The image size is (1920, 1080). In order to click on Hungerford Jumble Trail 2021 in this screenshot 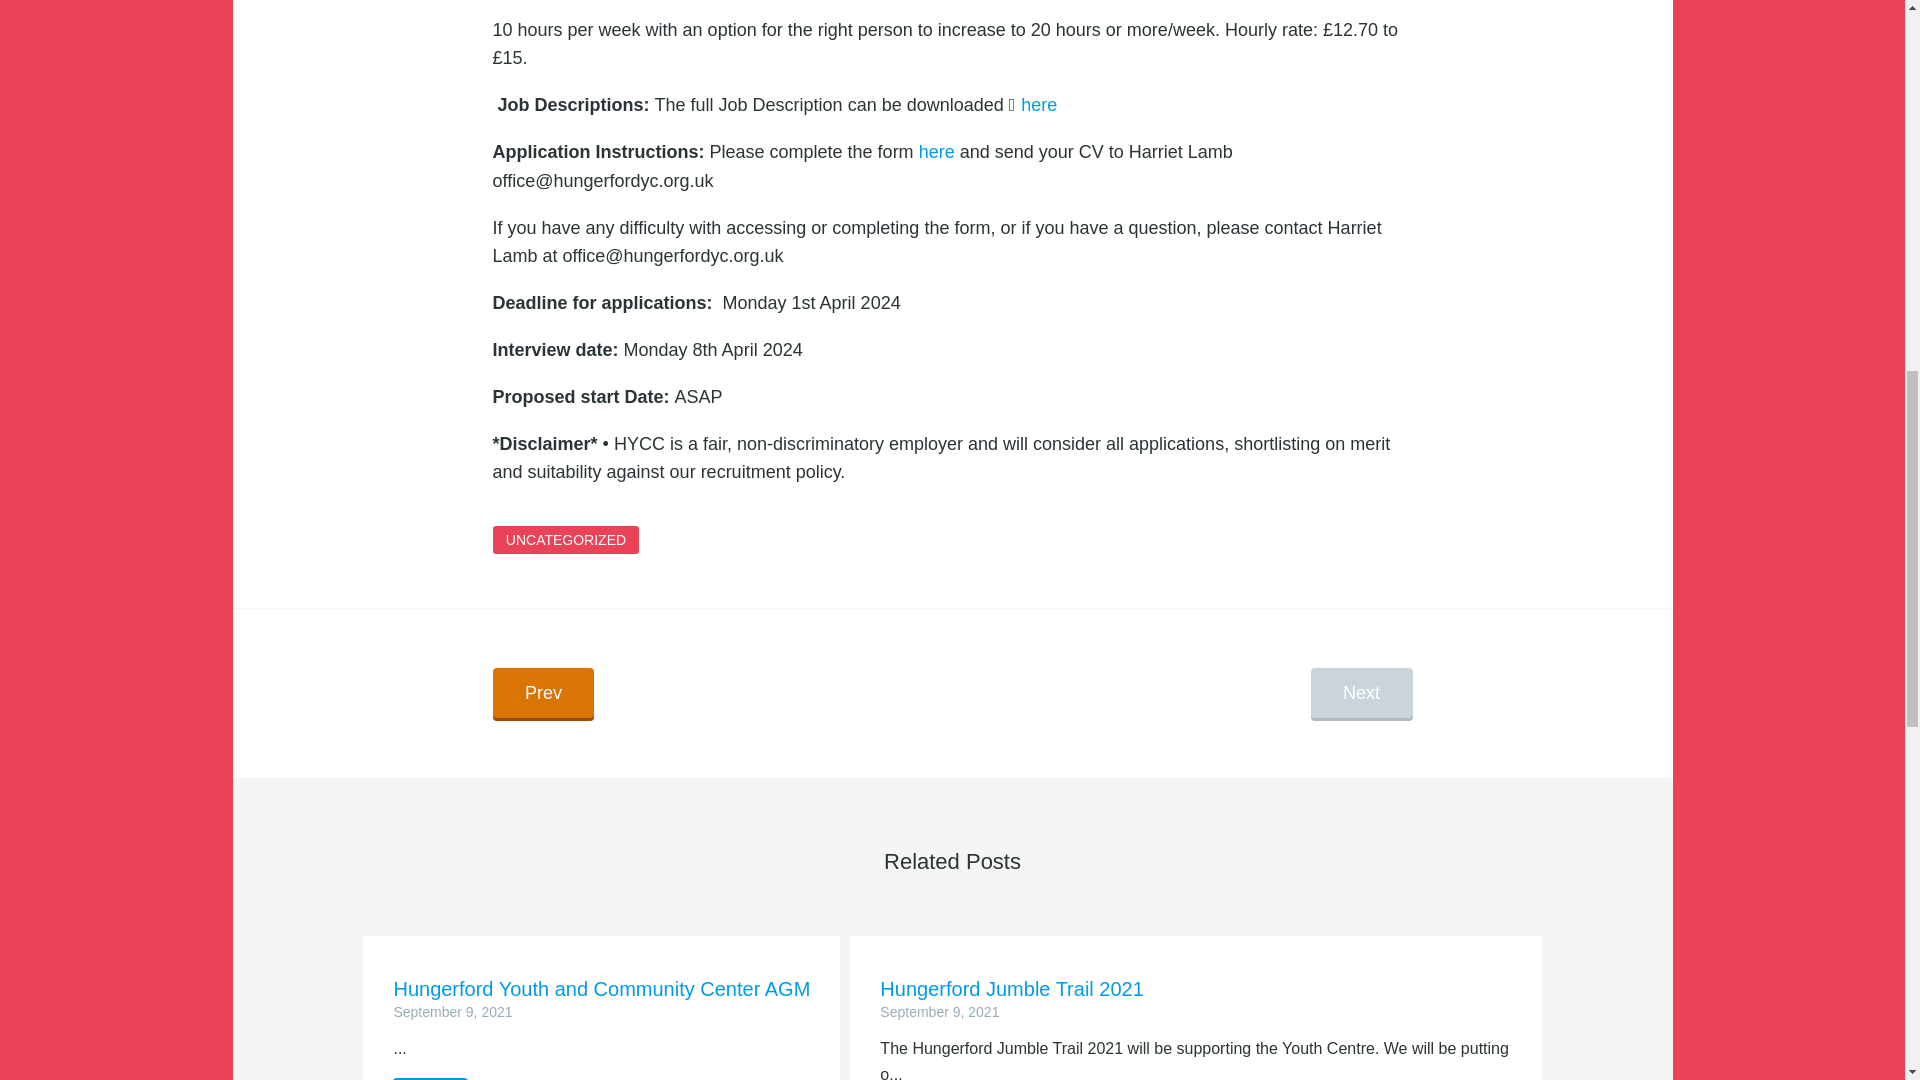, I will do `click(932, 152)`.